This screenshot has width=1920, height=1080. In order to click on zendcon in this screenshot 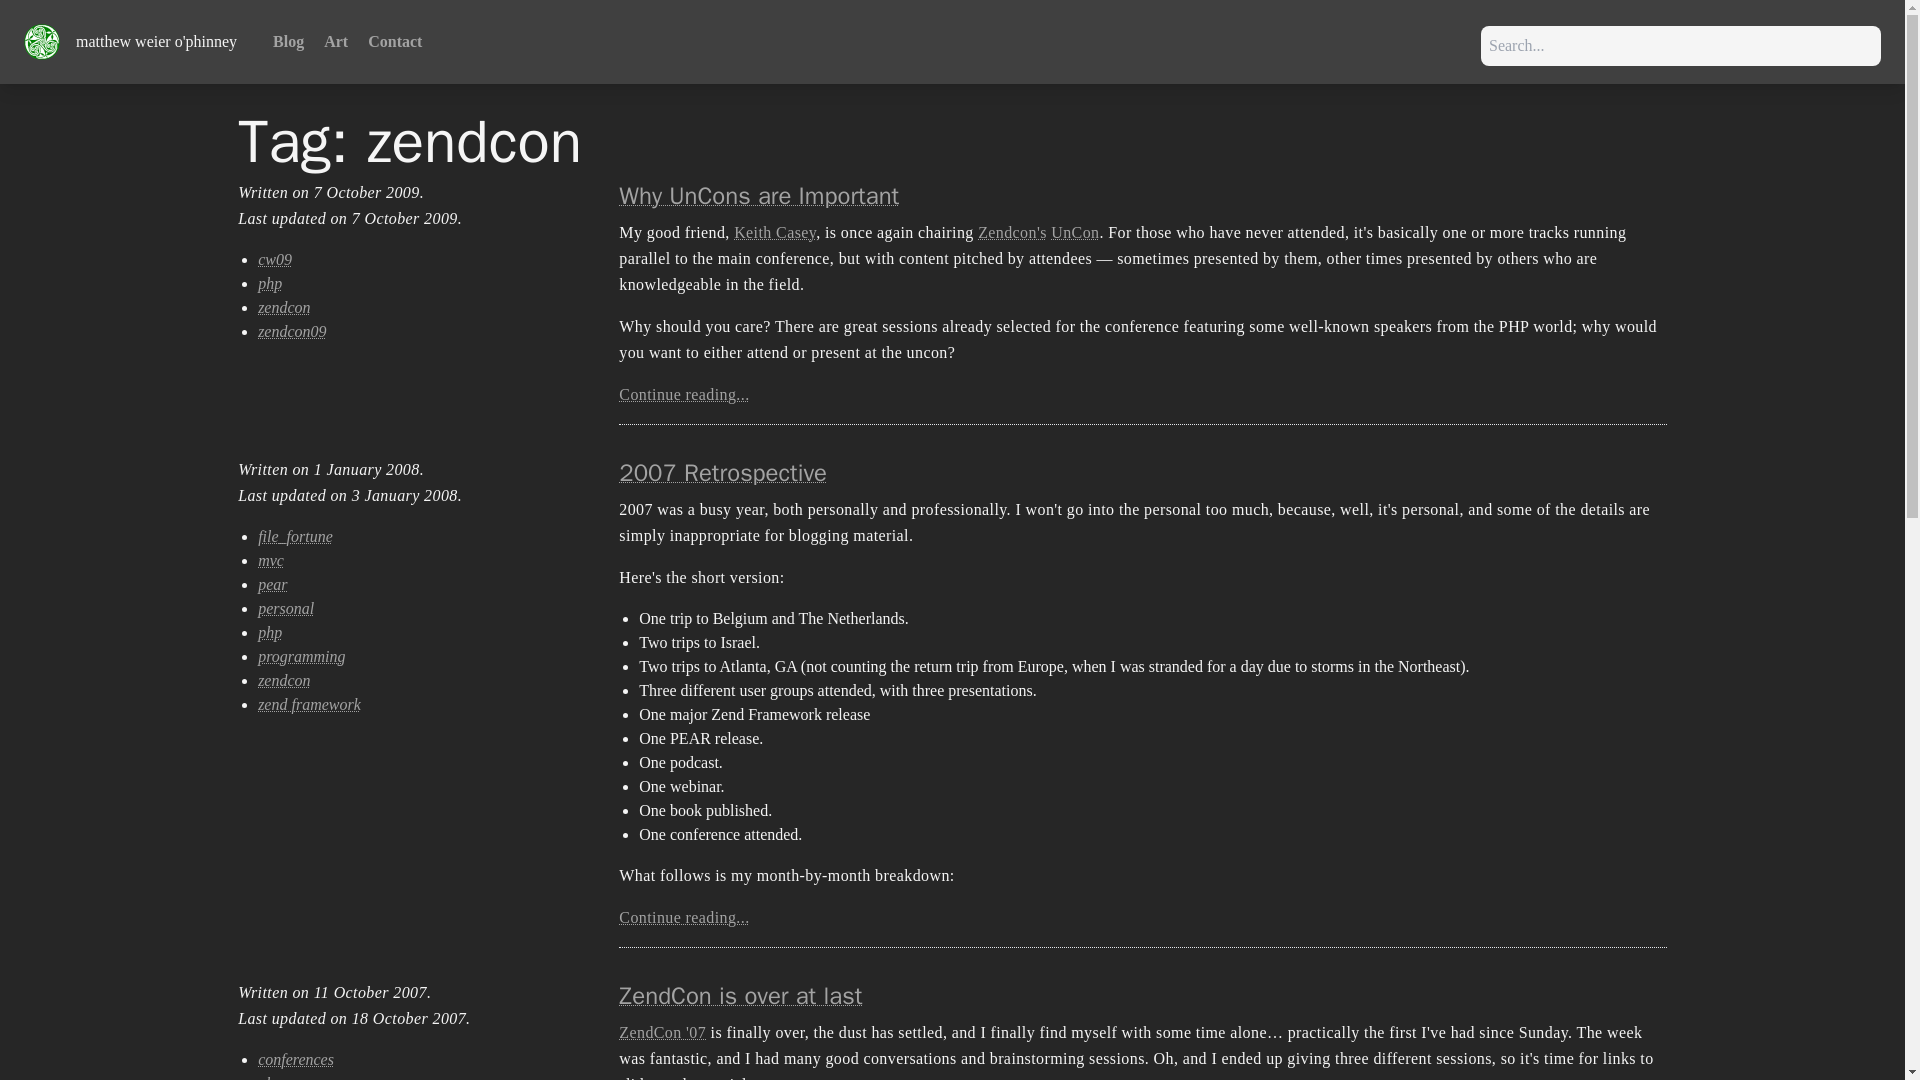, I will do `click(283, 680)`.